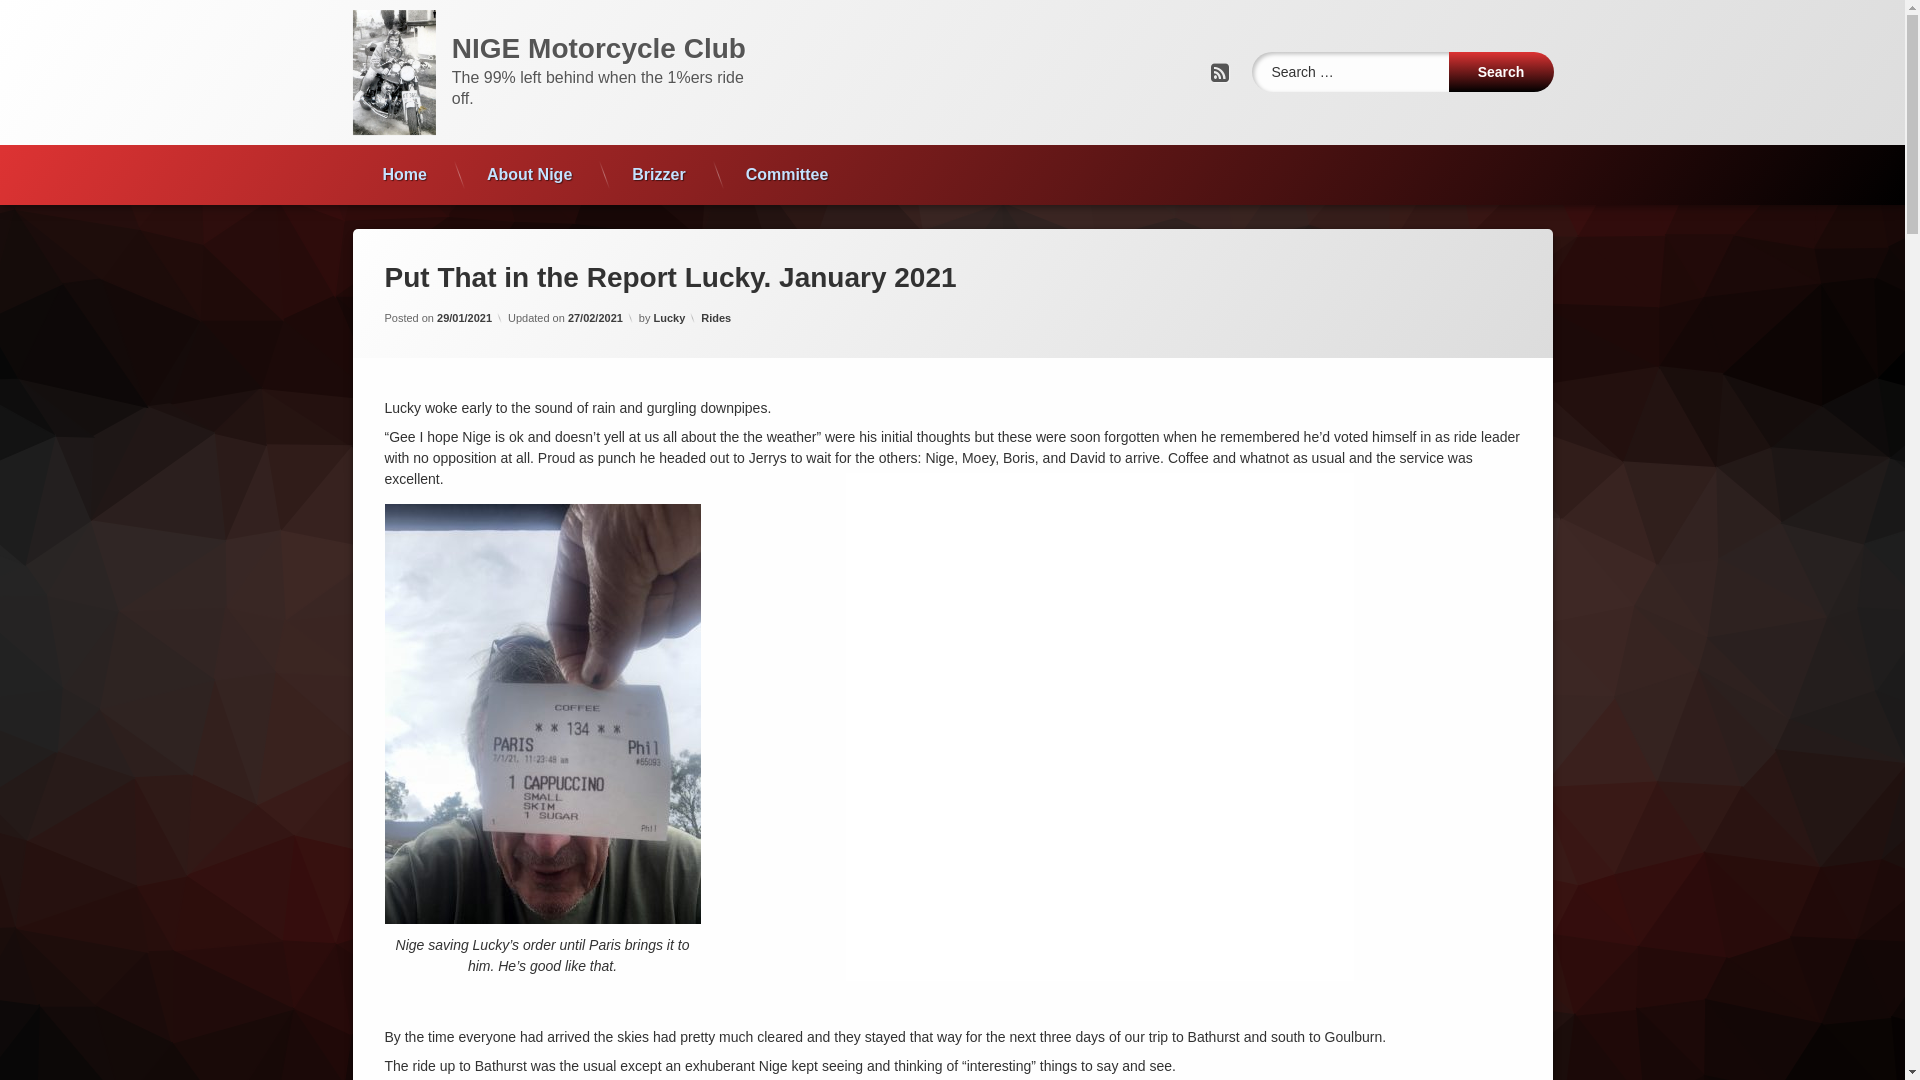 This screenshot has height=1080, width=1920. I want to click on Committee, so click(788, 175).